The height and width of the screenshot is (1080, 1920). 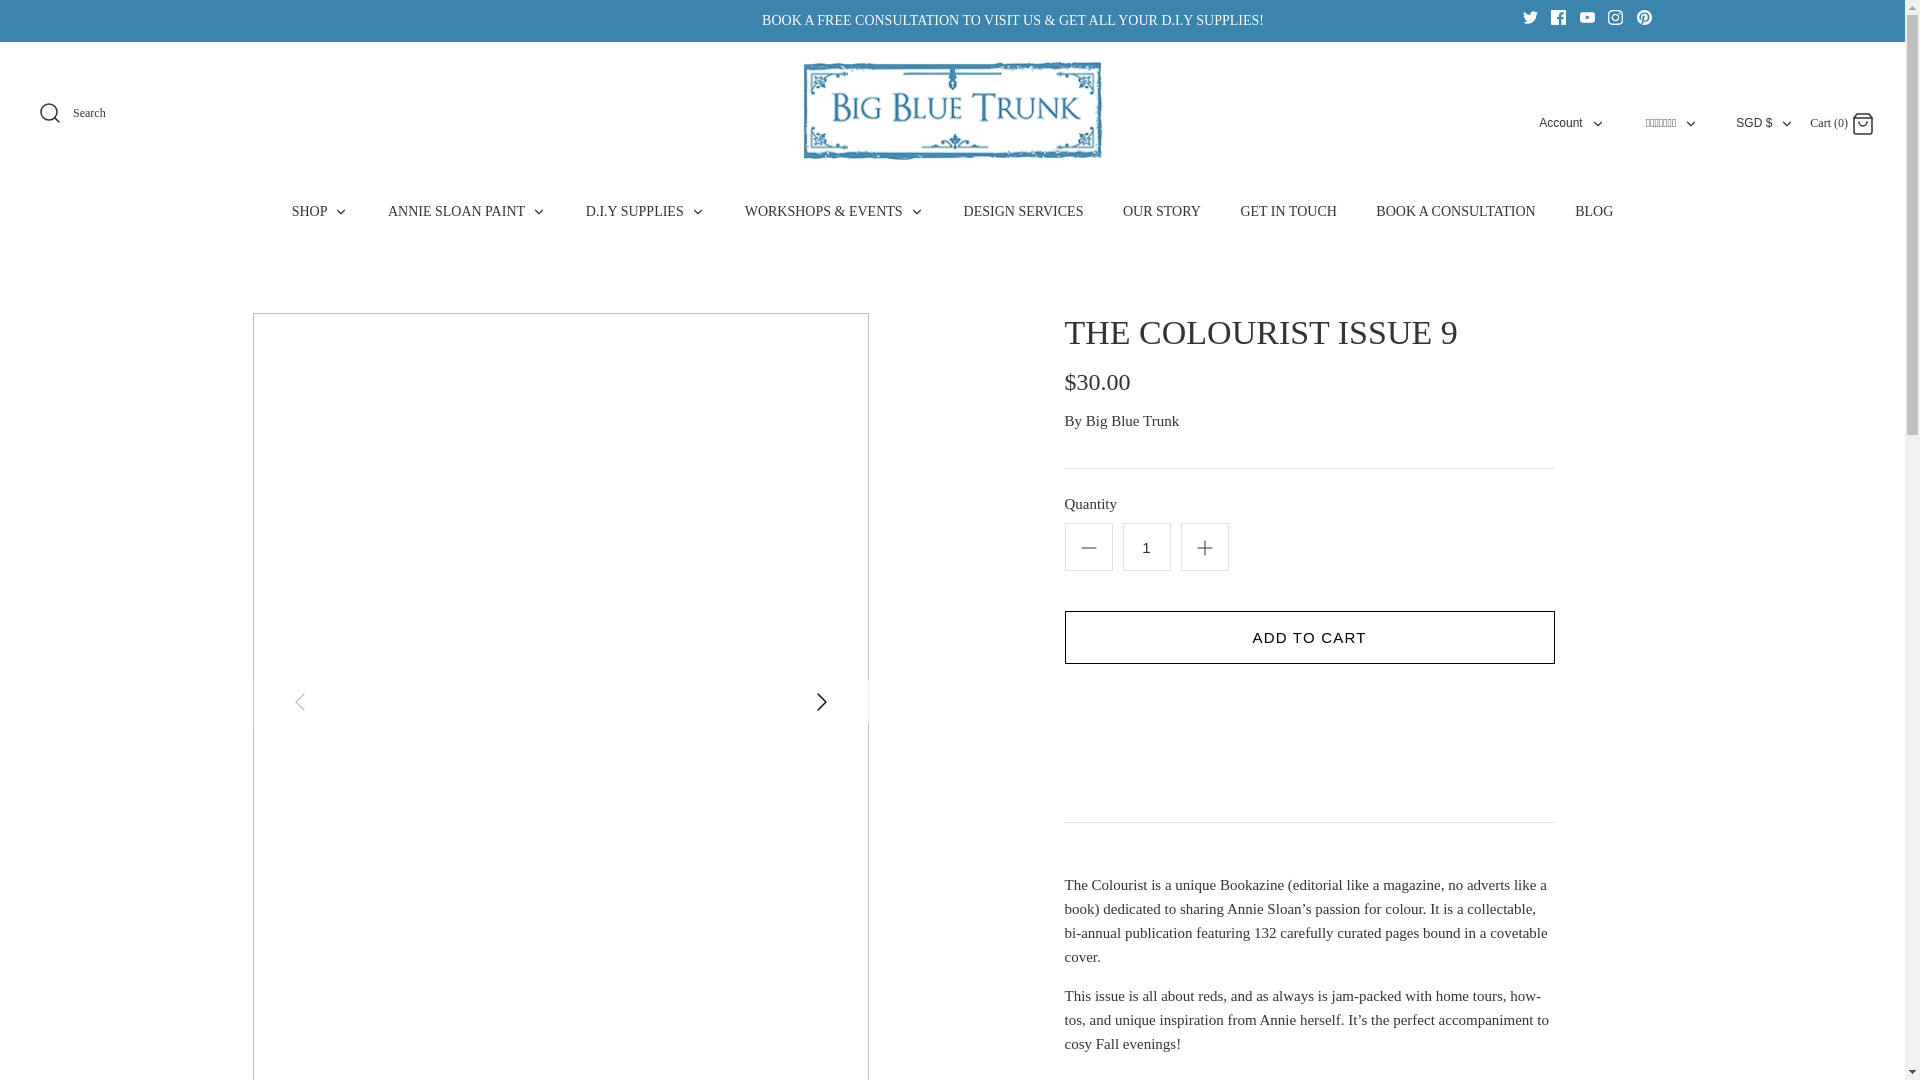 What do you see at coordinates (1088, 548) in the screenshot?
I see `Minus` at bounding box center [1088, 548].